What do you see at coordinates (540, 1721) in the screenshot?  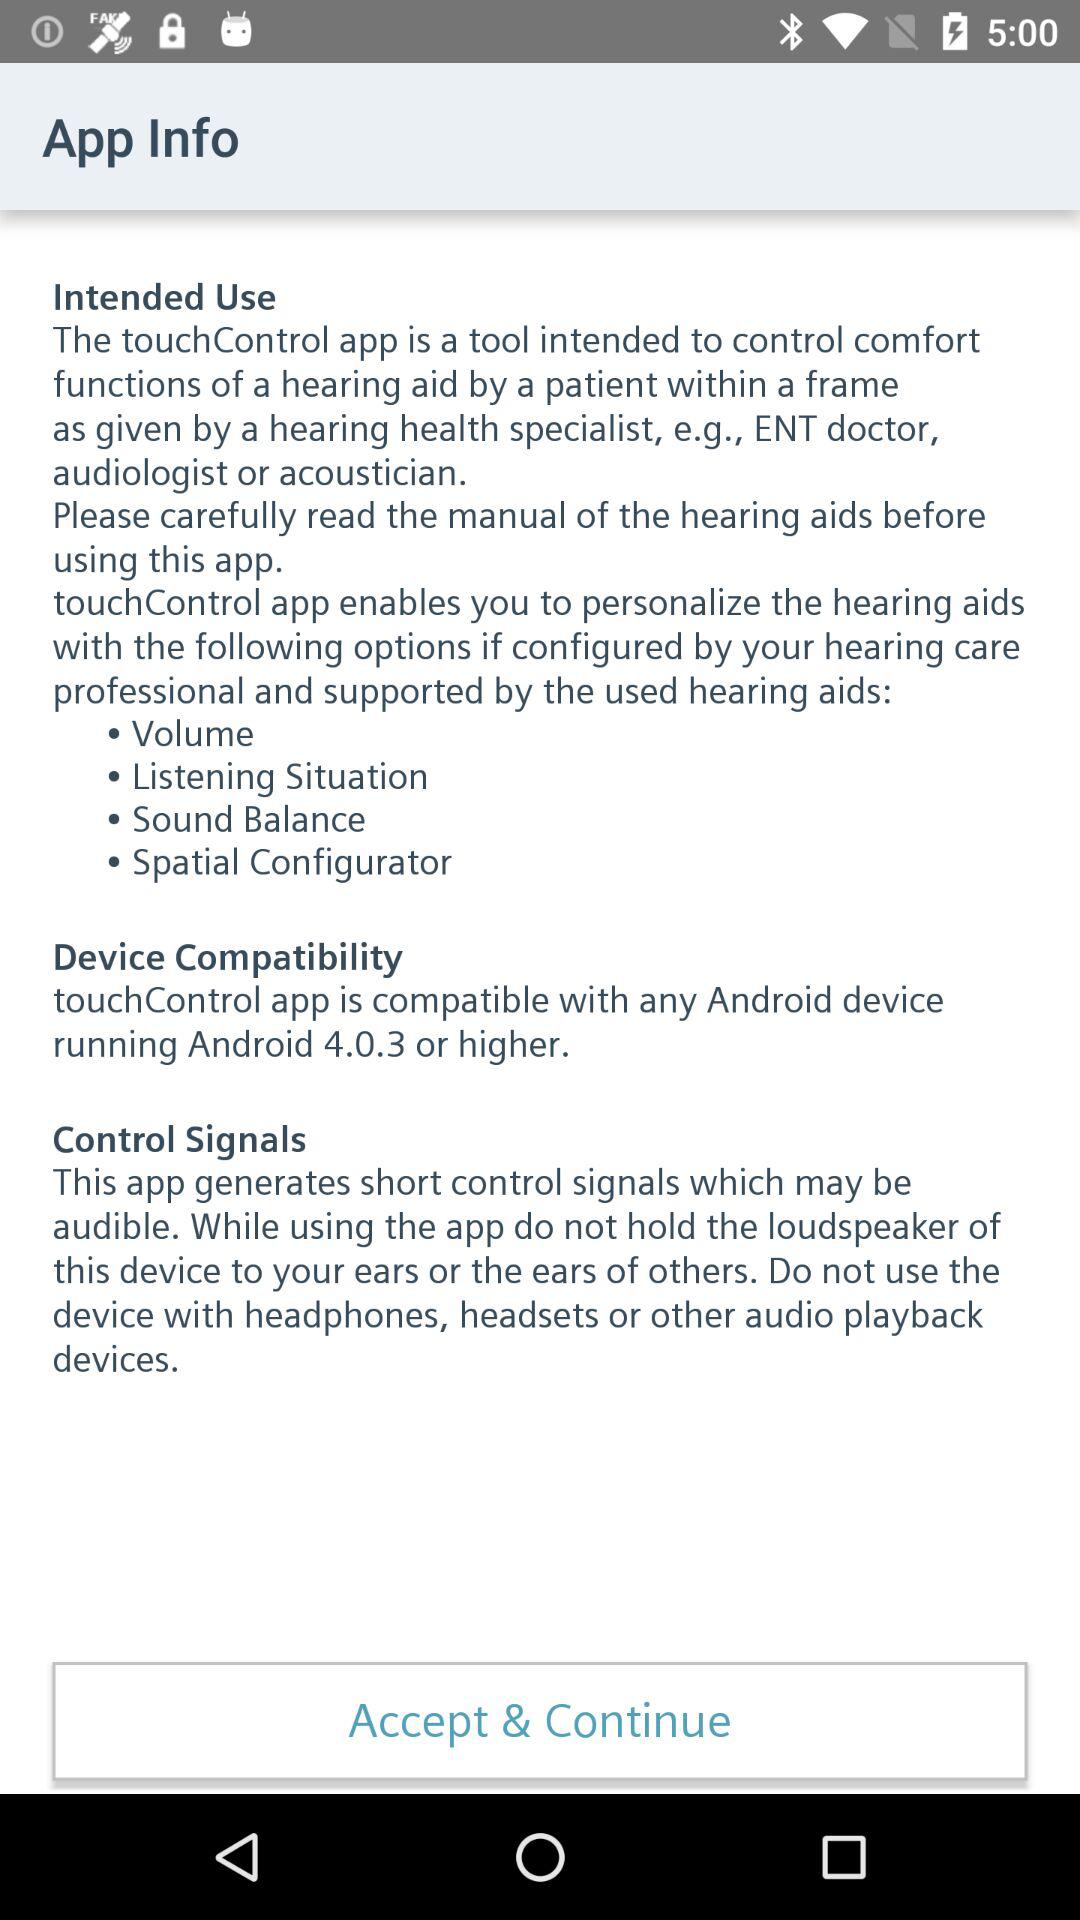 I see `choose the accept & continue item` at bounding box center [540, 1721].